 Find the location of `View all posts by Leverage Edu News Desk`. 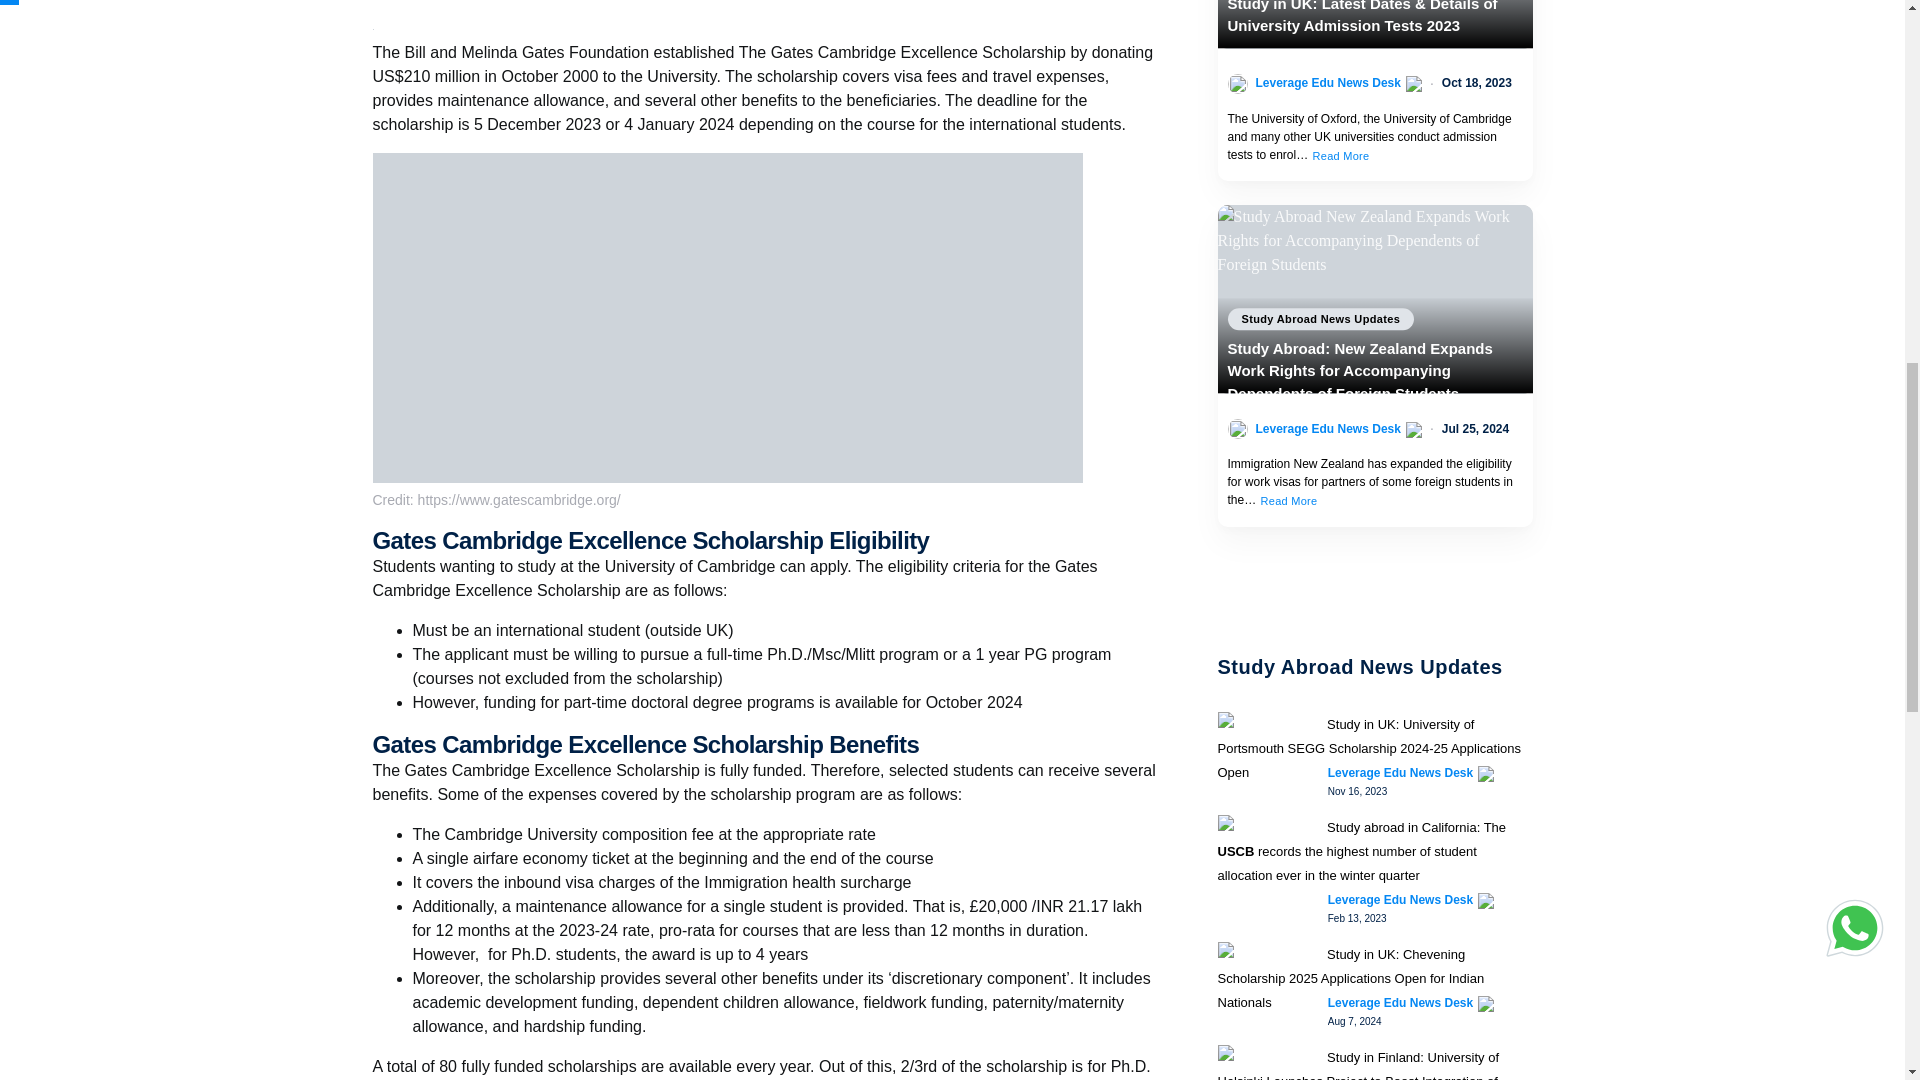

View all posts by Leverage Edu News Desk is located at coordinates (1328, 82).